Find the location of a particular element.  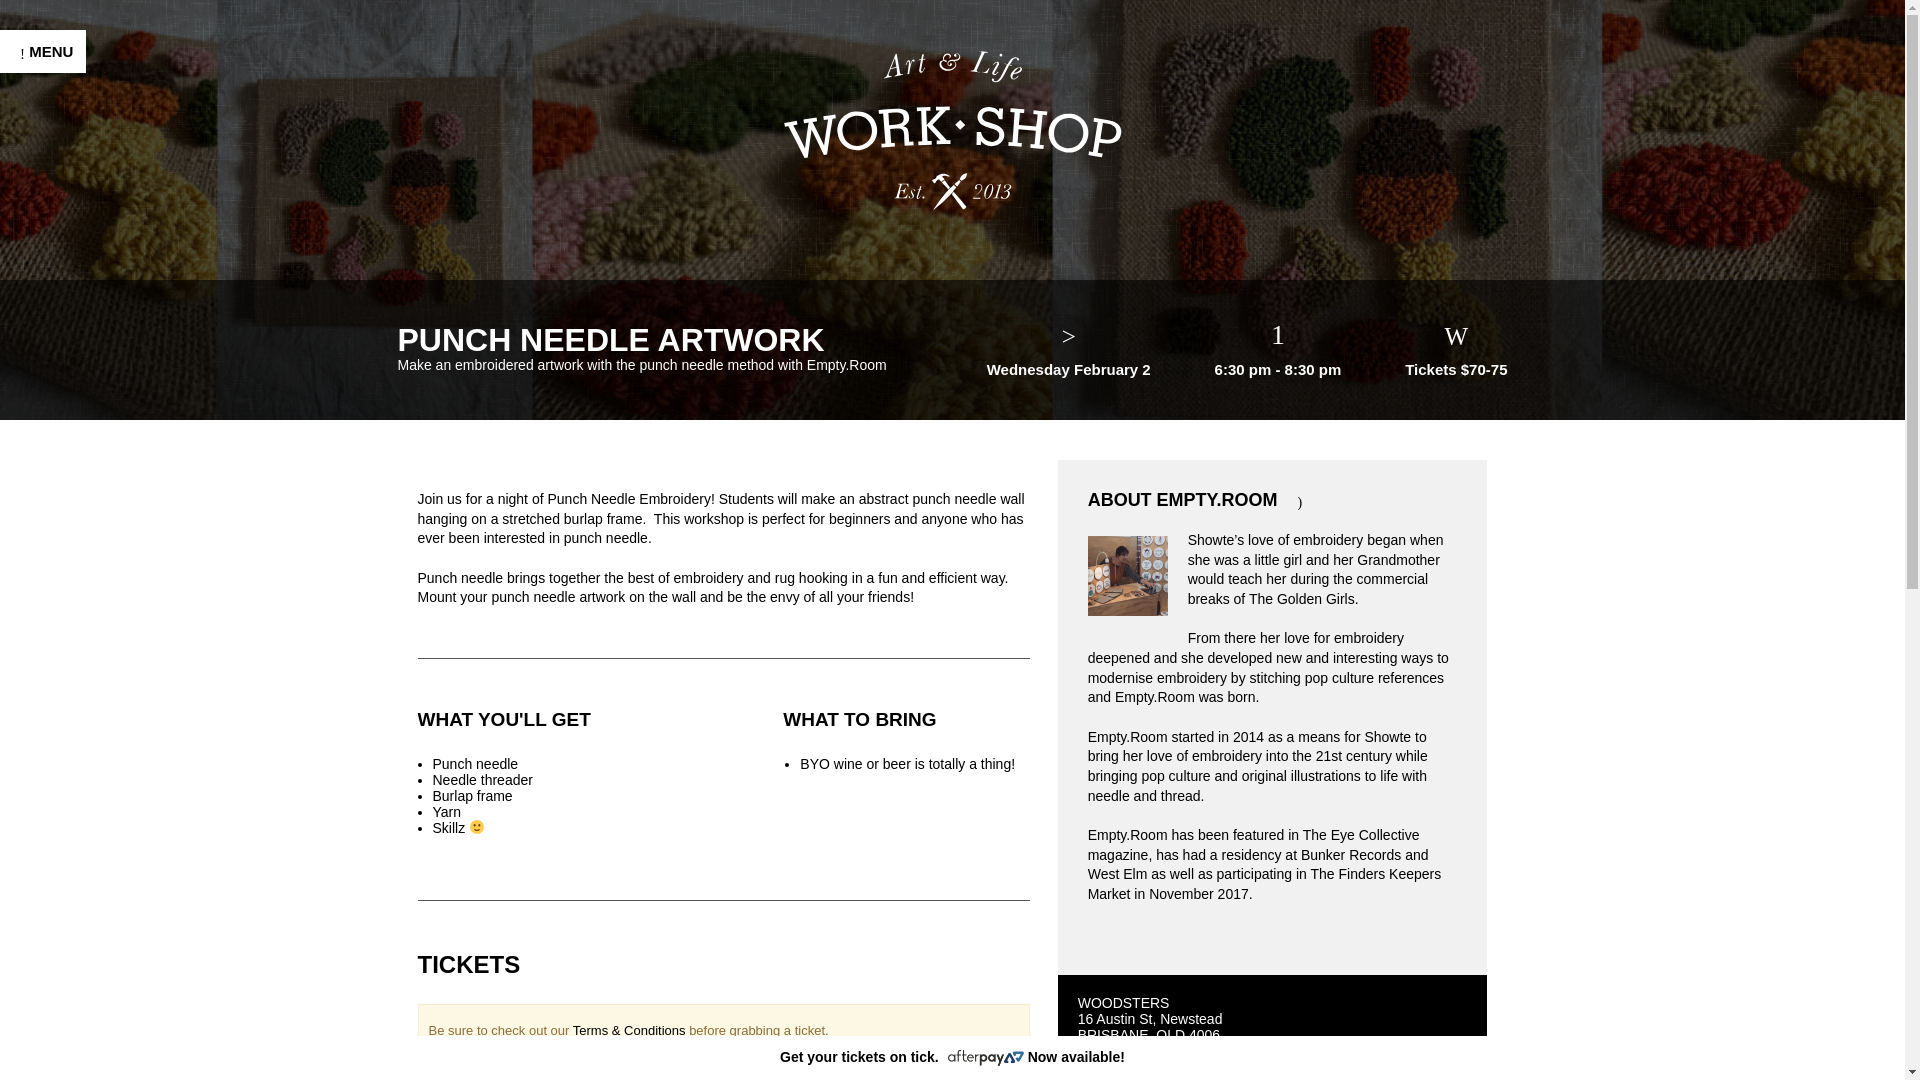

HENS ACTIVITIES is located at coordinates (96, 396).